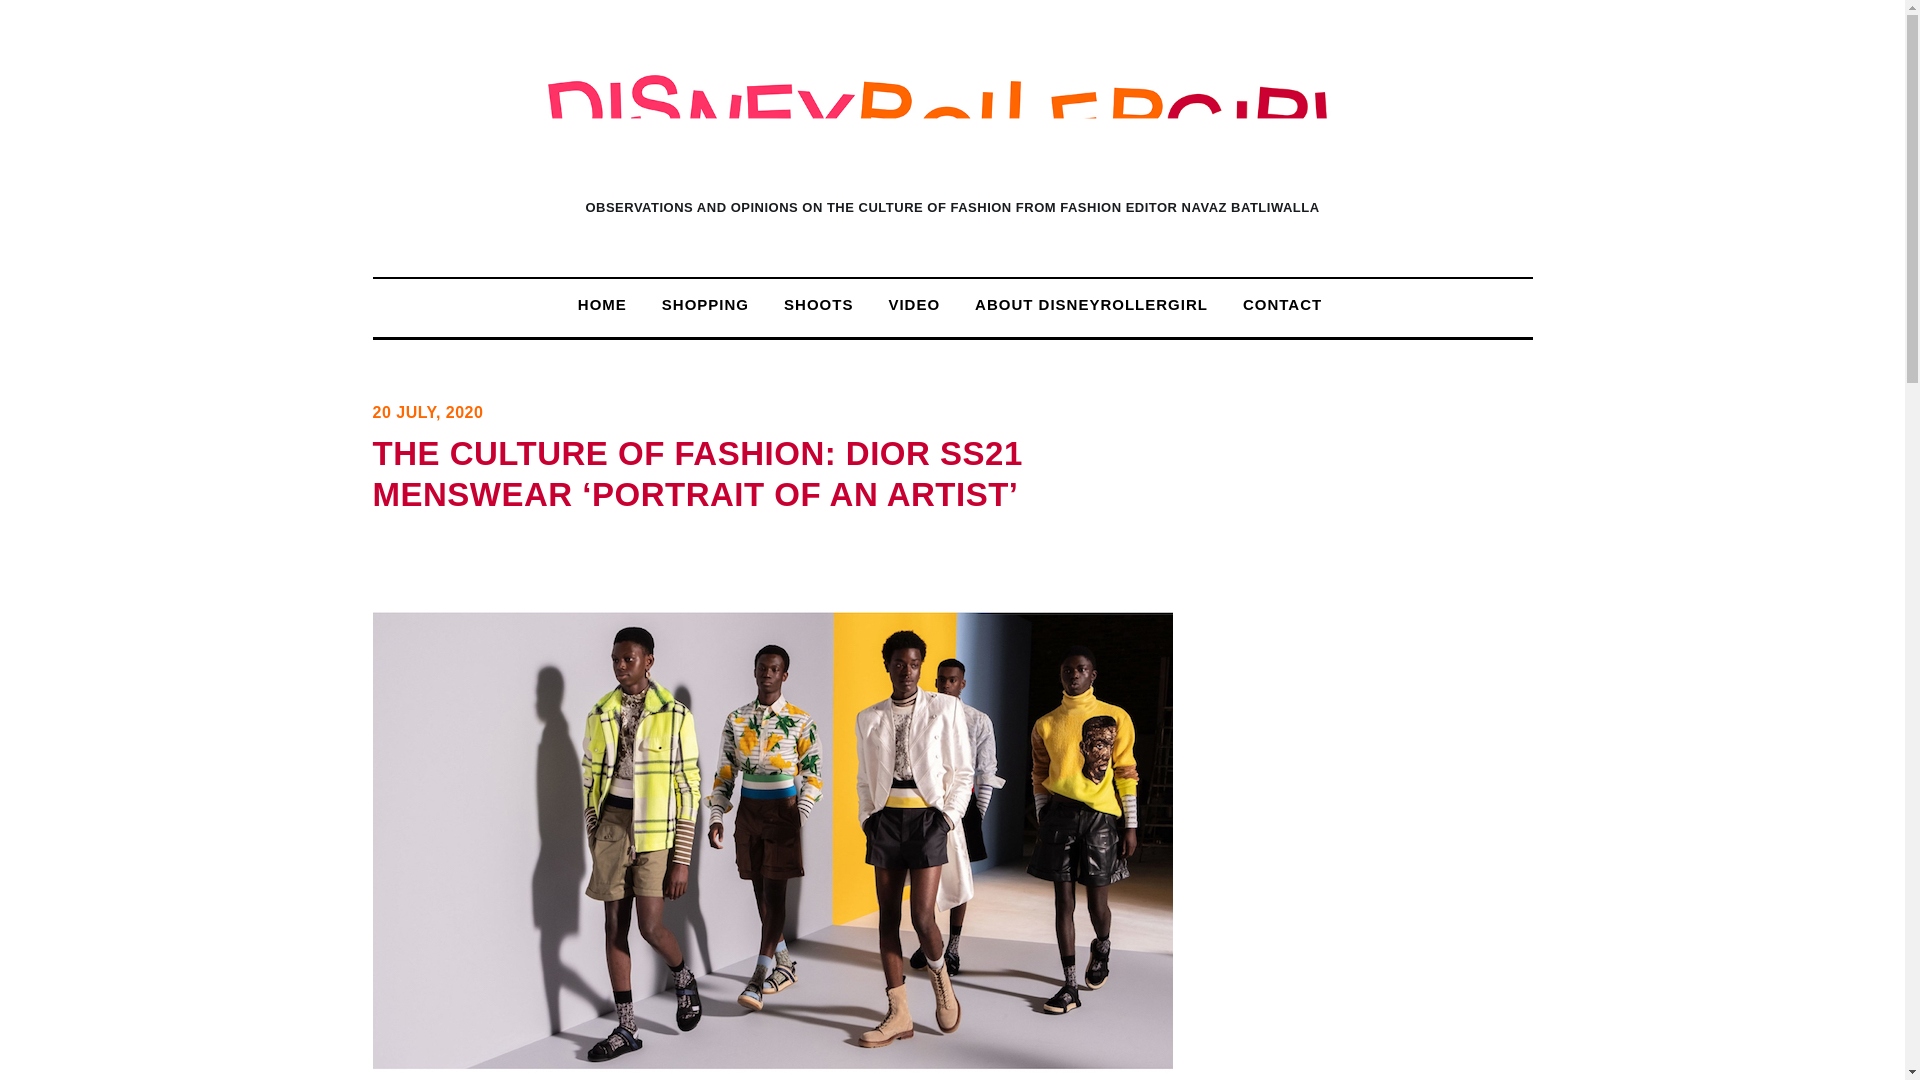 This screenshot has width=1920, height=1080. I want to click on SHOPPING, so click(706, 304).